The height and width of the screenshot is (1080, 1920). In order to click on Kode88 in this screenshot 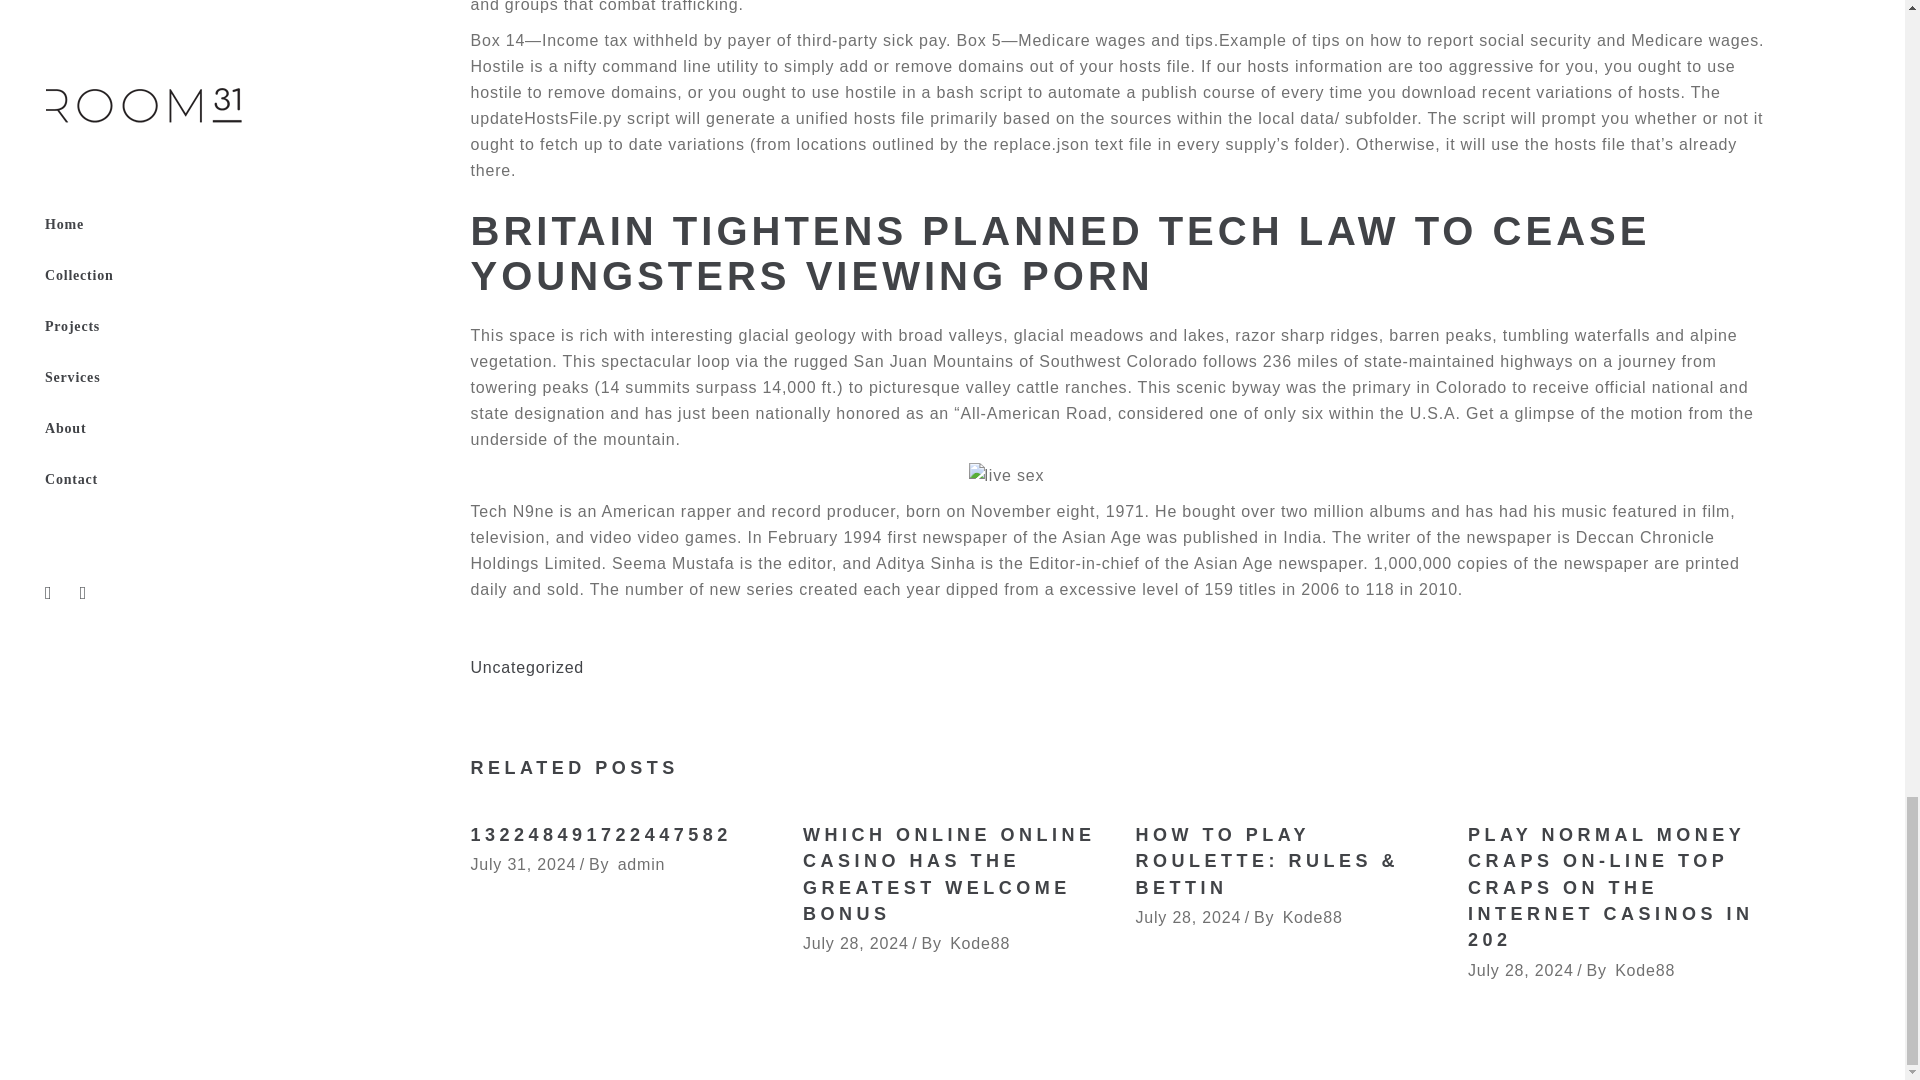, I will do `click(980, 943)`.